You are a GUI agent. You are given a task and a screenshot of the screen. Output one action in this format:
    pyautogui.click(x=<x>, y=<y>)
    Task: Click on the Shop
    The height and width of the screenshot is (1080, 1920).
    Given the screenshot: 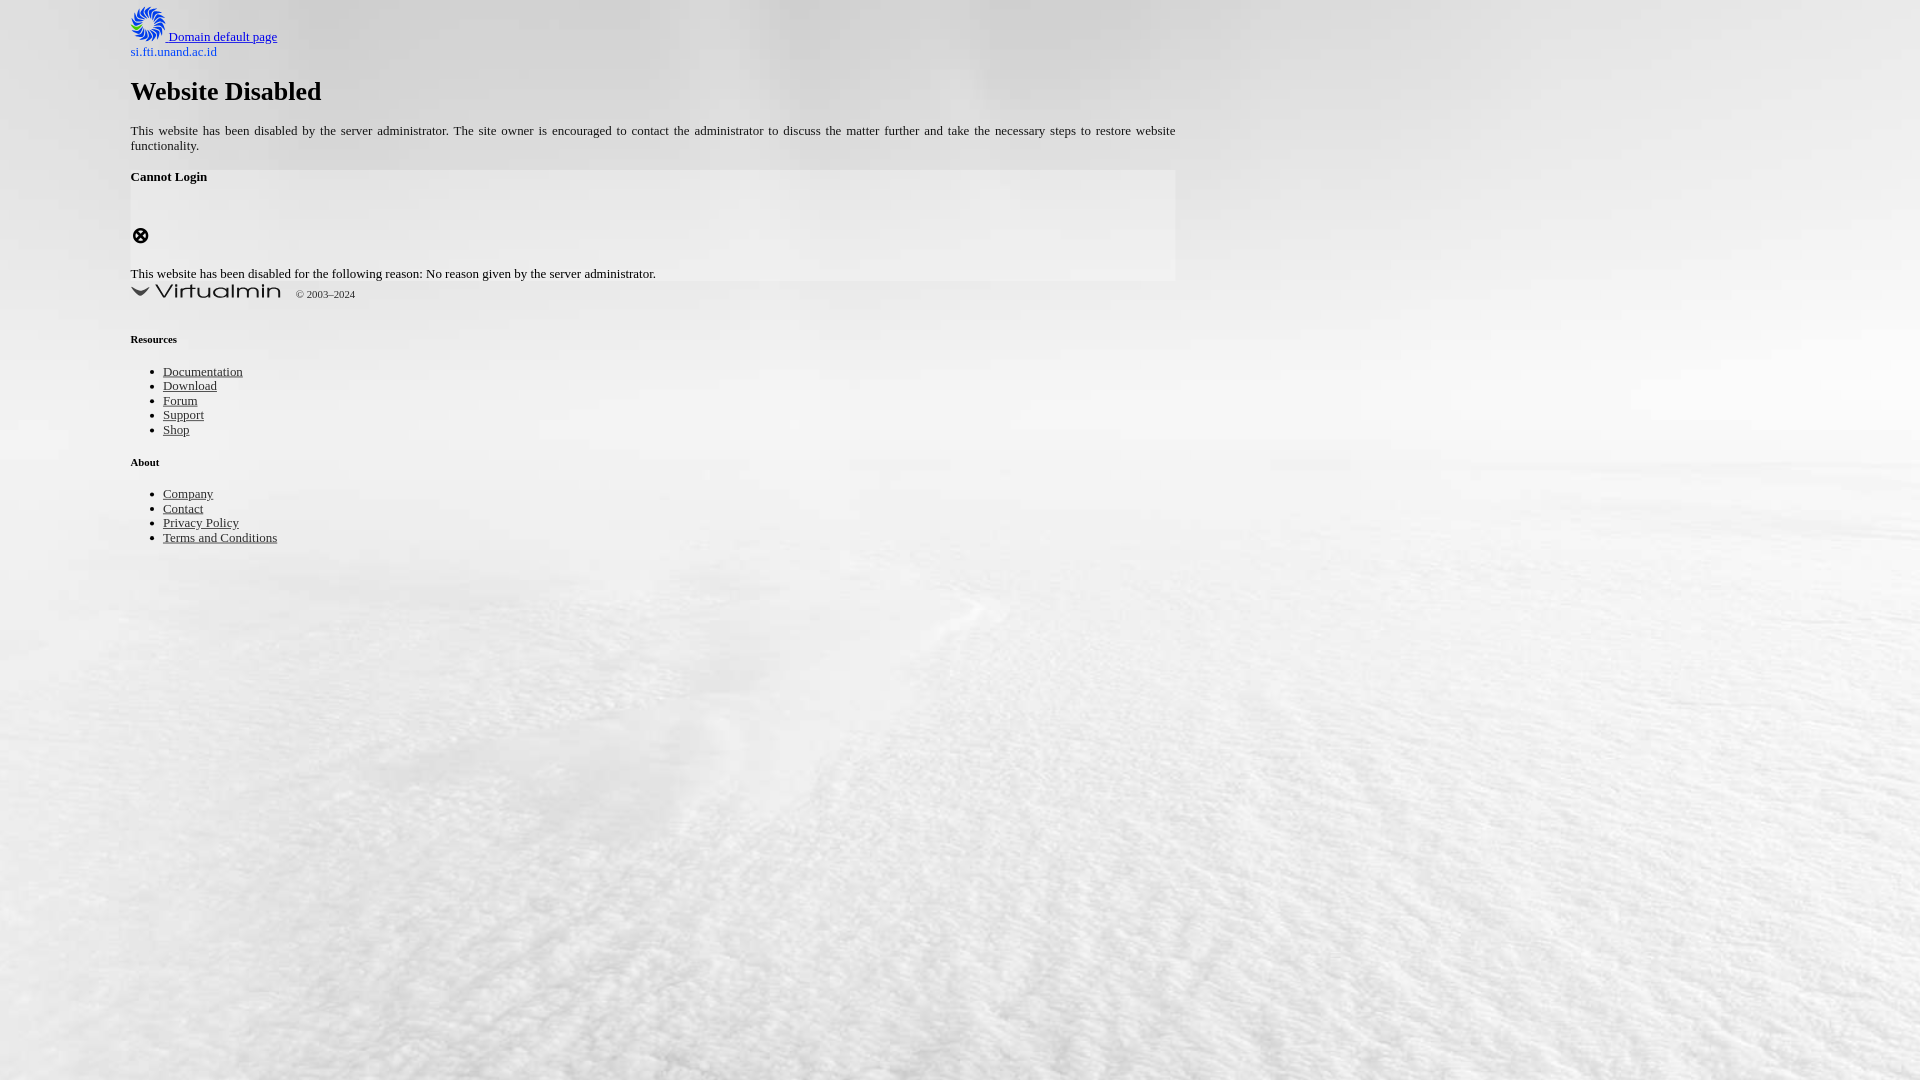 What is the action you would take?
    pyautogui.click(x=179, y=431)
    